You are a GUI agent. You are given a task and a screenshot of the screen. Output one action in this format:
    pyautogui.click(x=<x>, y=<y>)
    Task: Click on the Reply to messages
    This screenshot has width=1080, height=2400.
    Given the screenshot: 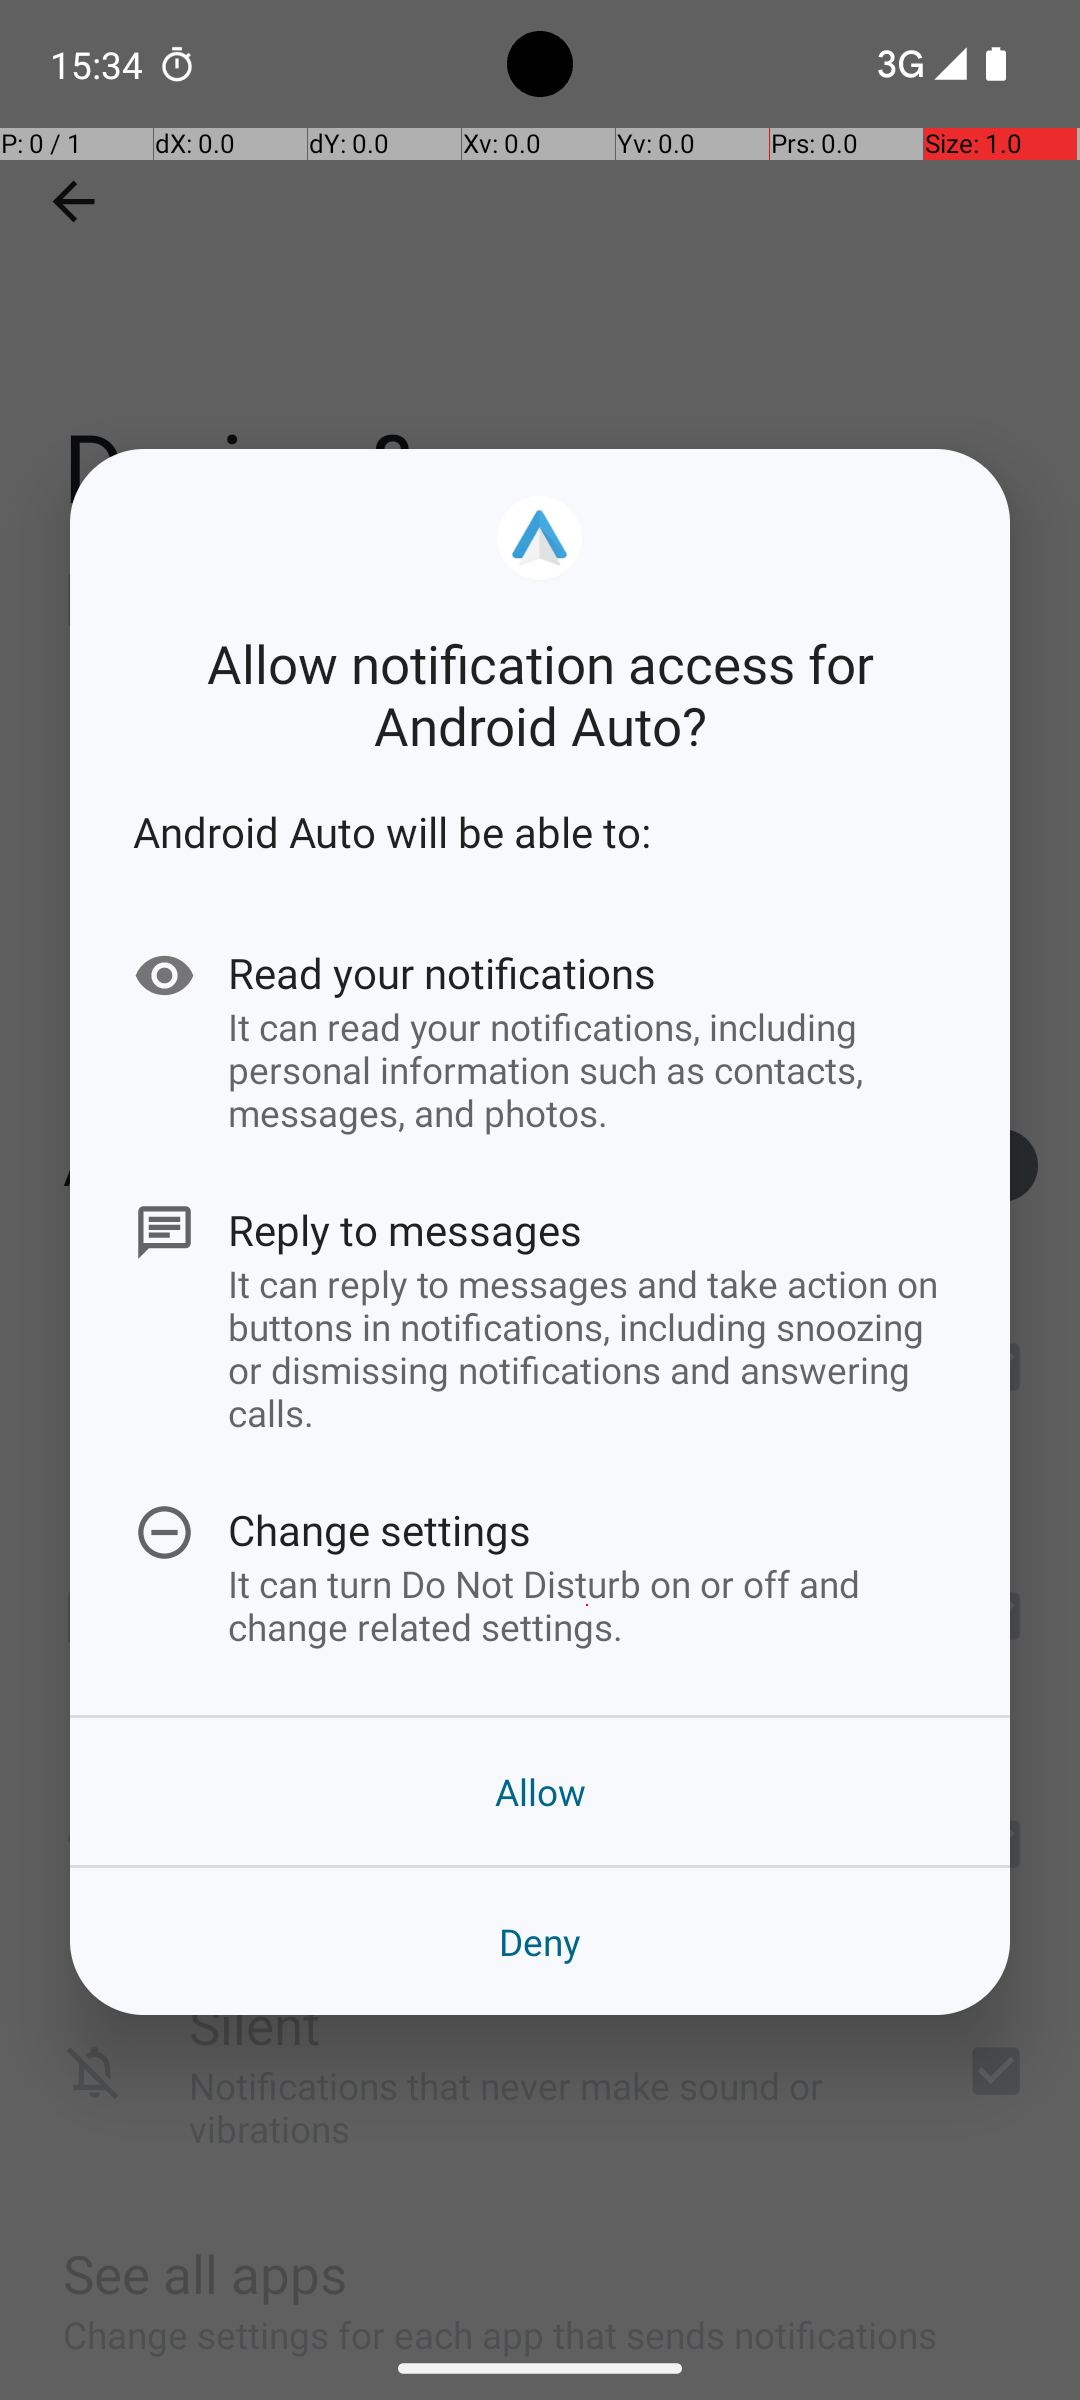 What is the action you would take?
    pyautogui.click(x=588, y=1230)
    